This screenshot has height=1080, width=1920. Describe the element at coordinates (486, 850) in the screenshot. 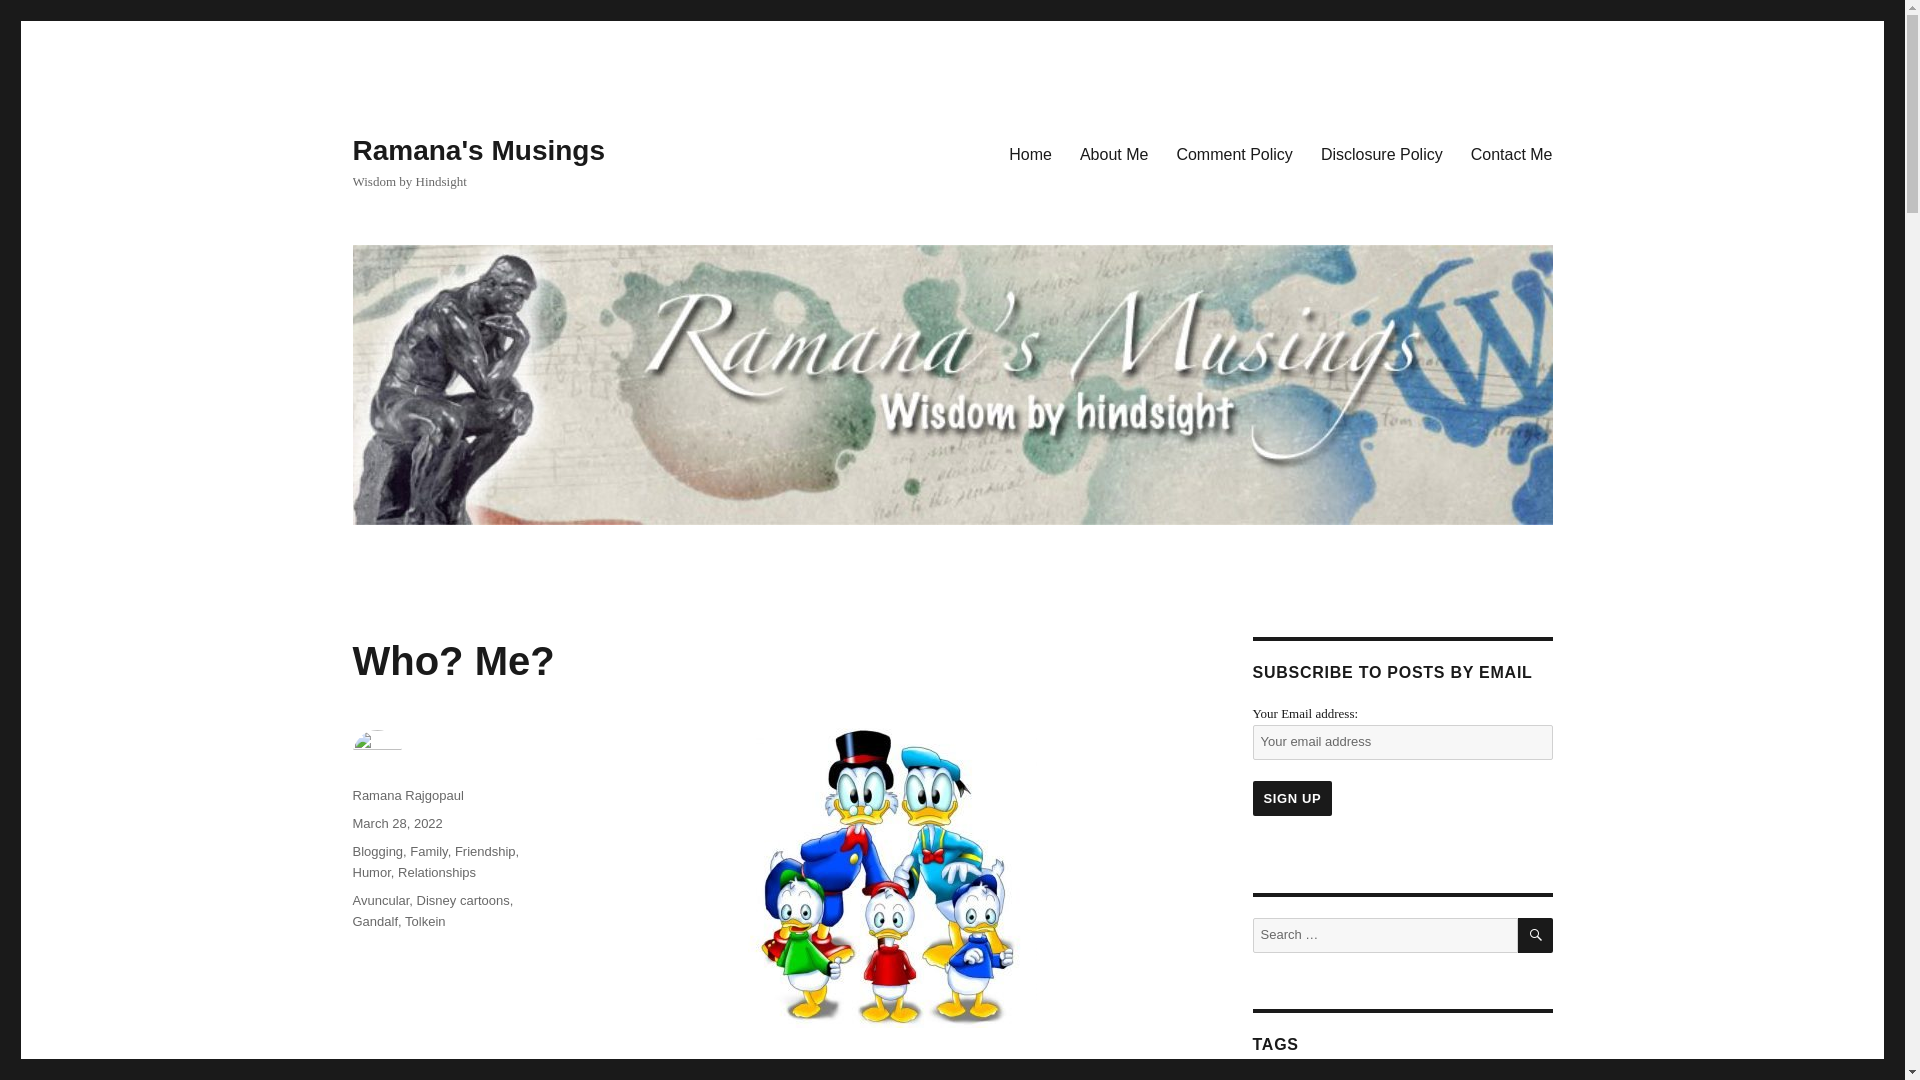

I see `Friendship` at that location.